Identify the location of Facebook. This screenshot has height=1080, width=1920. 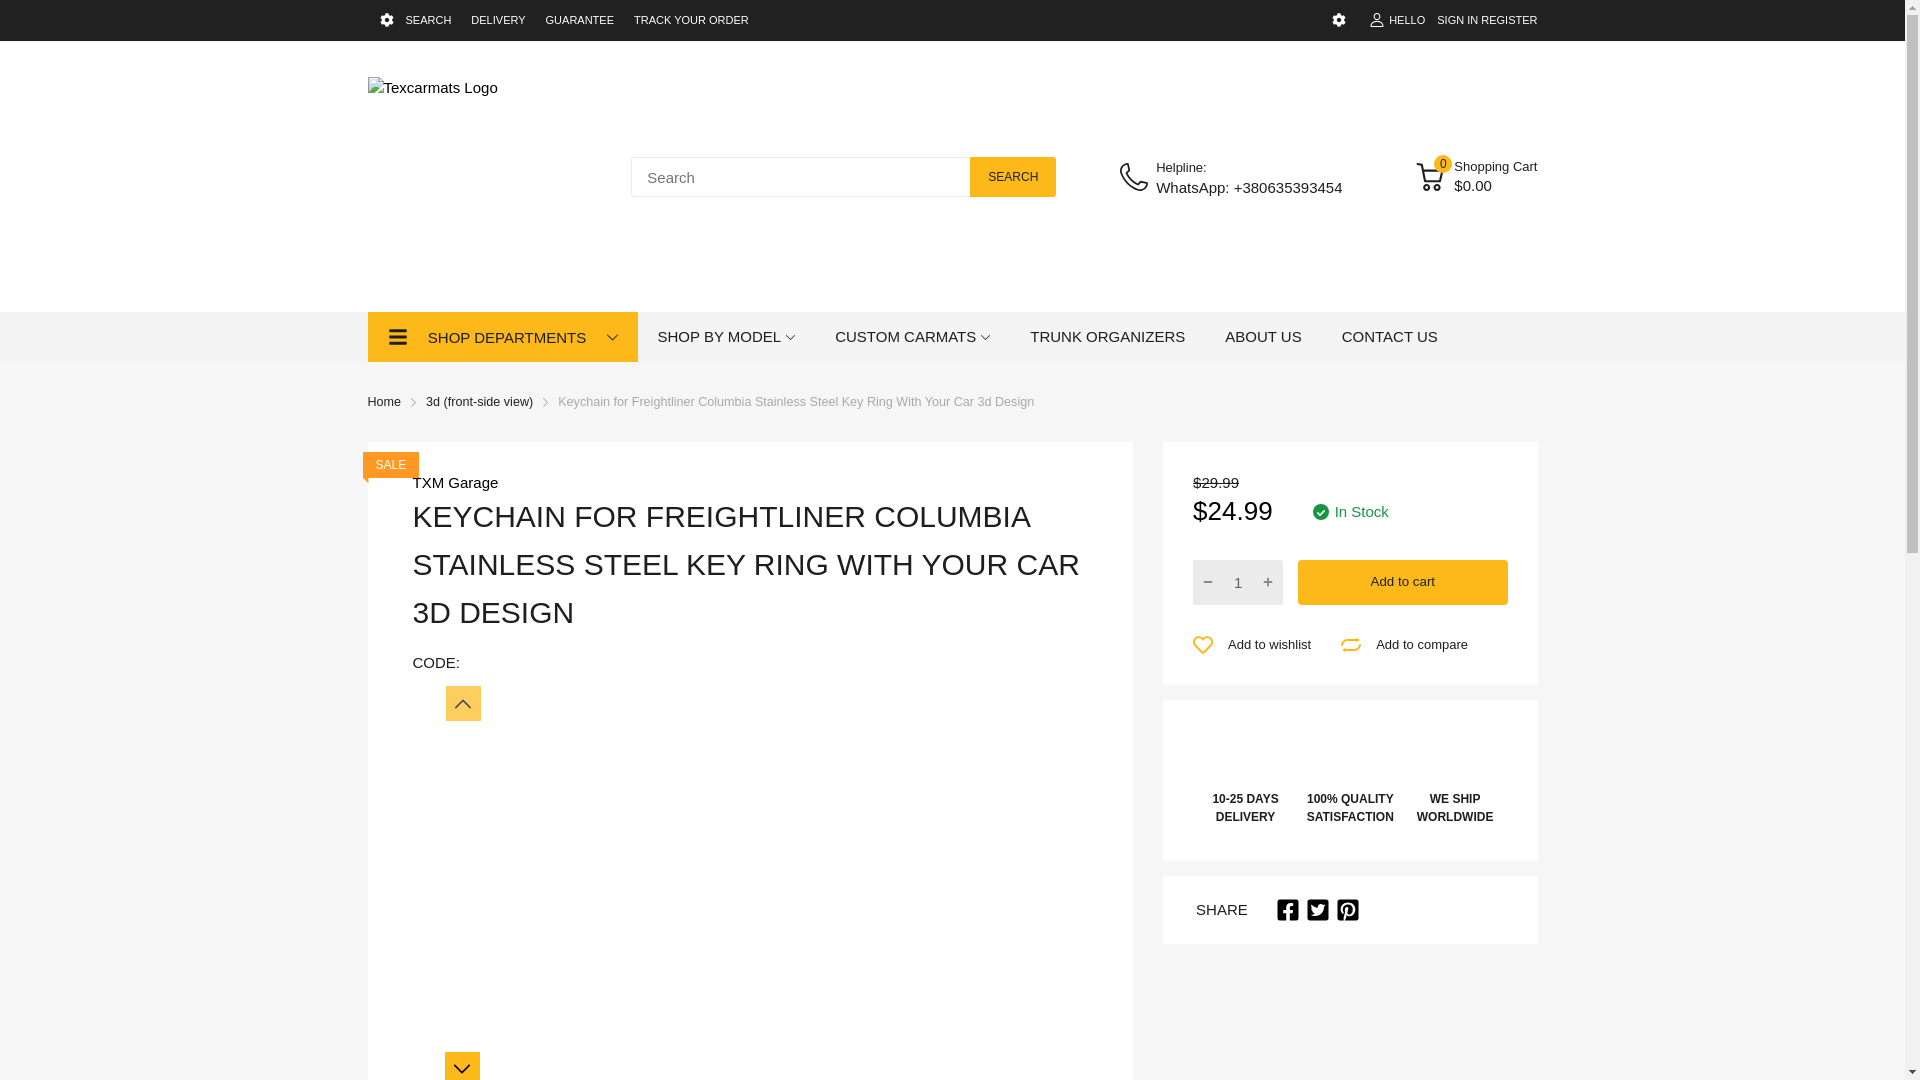
(1288, 910).